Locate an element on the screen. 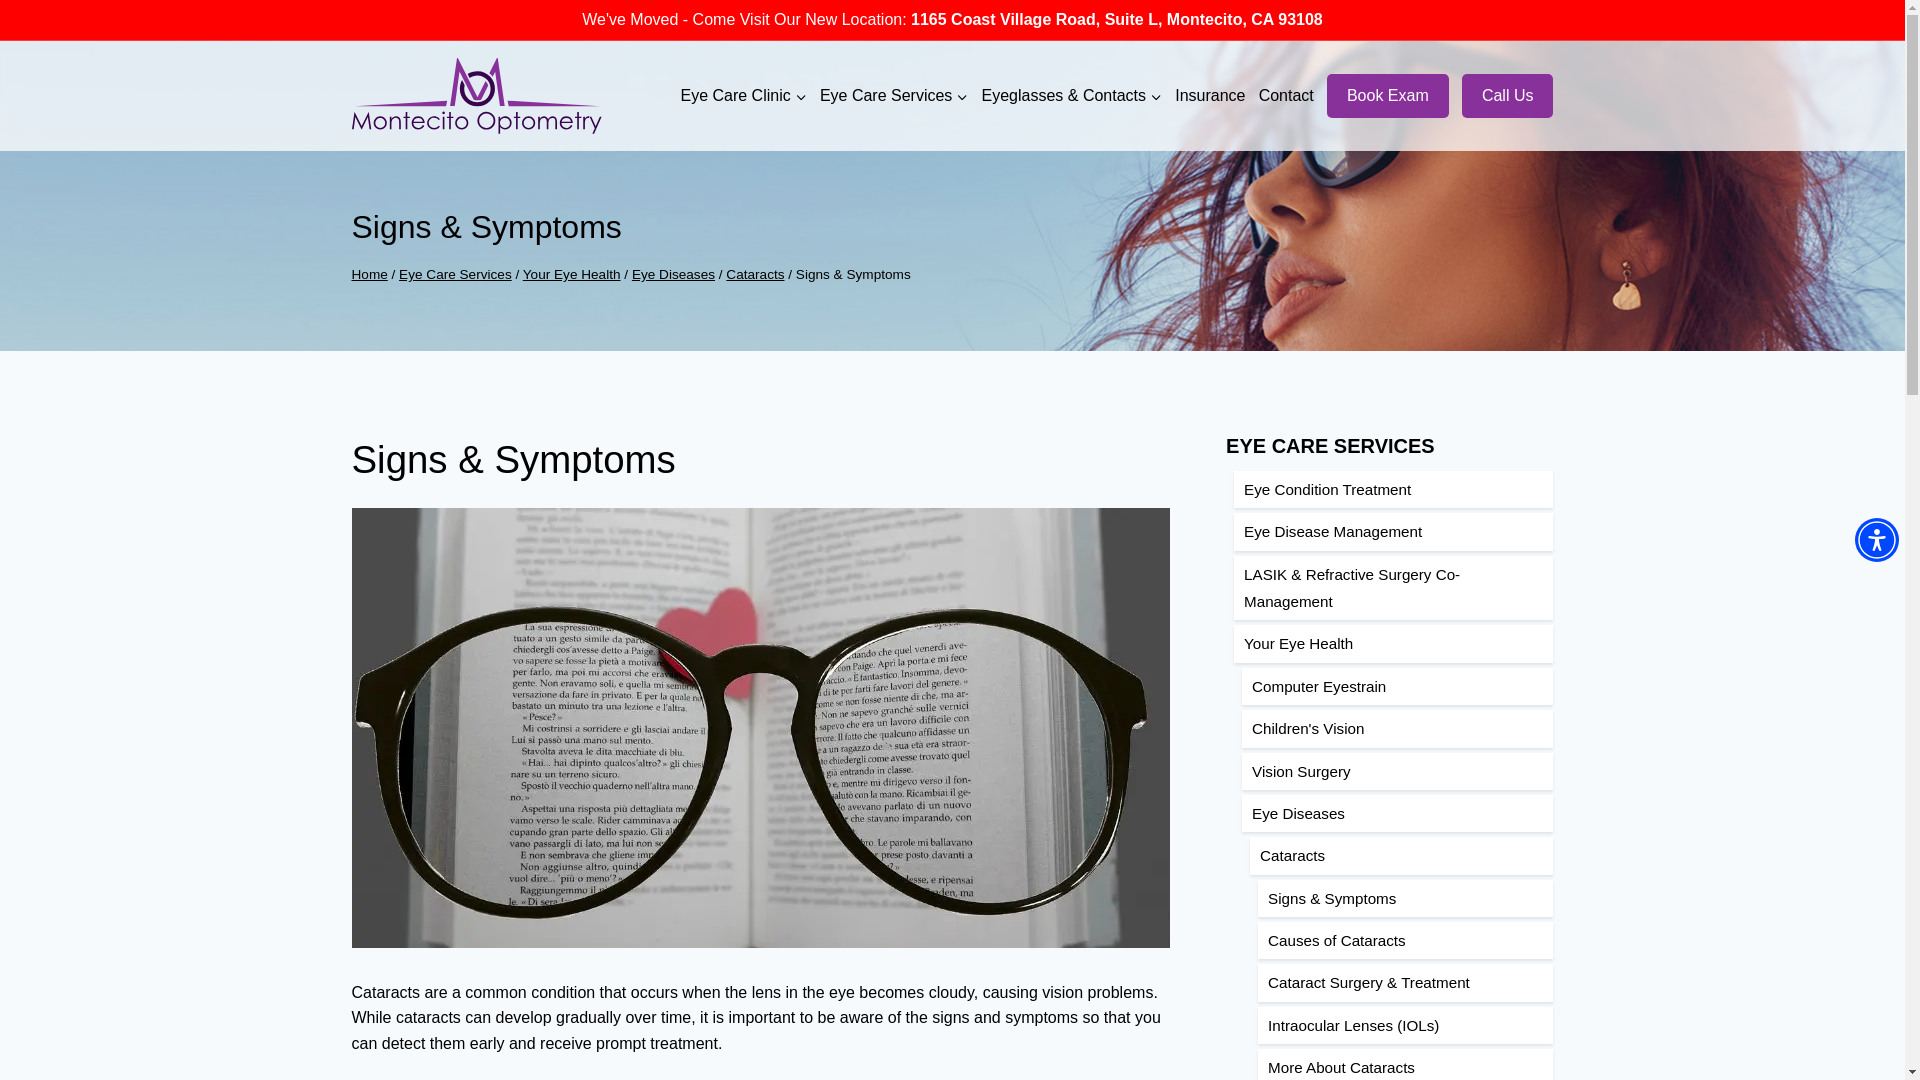  Eye Disease Management is located at coordinates (1394, 531).